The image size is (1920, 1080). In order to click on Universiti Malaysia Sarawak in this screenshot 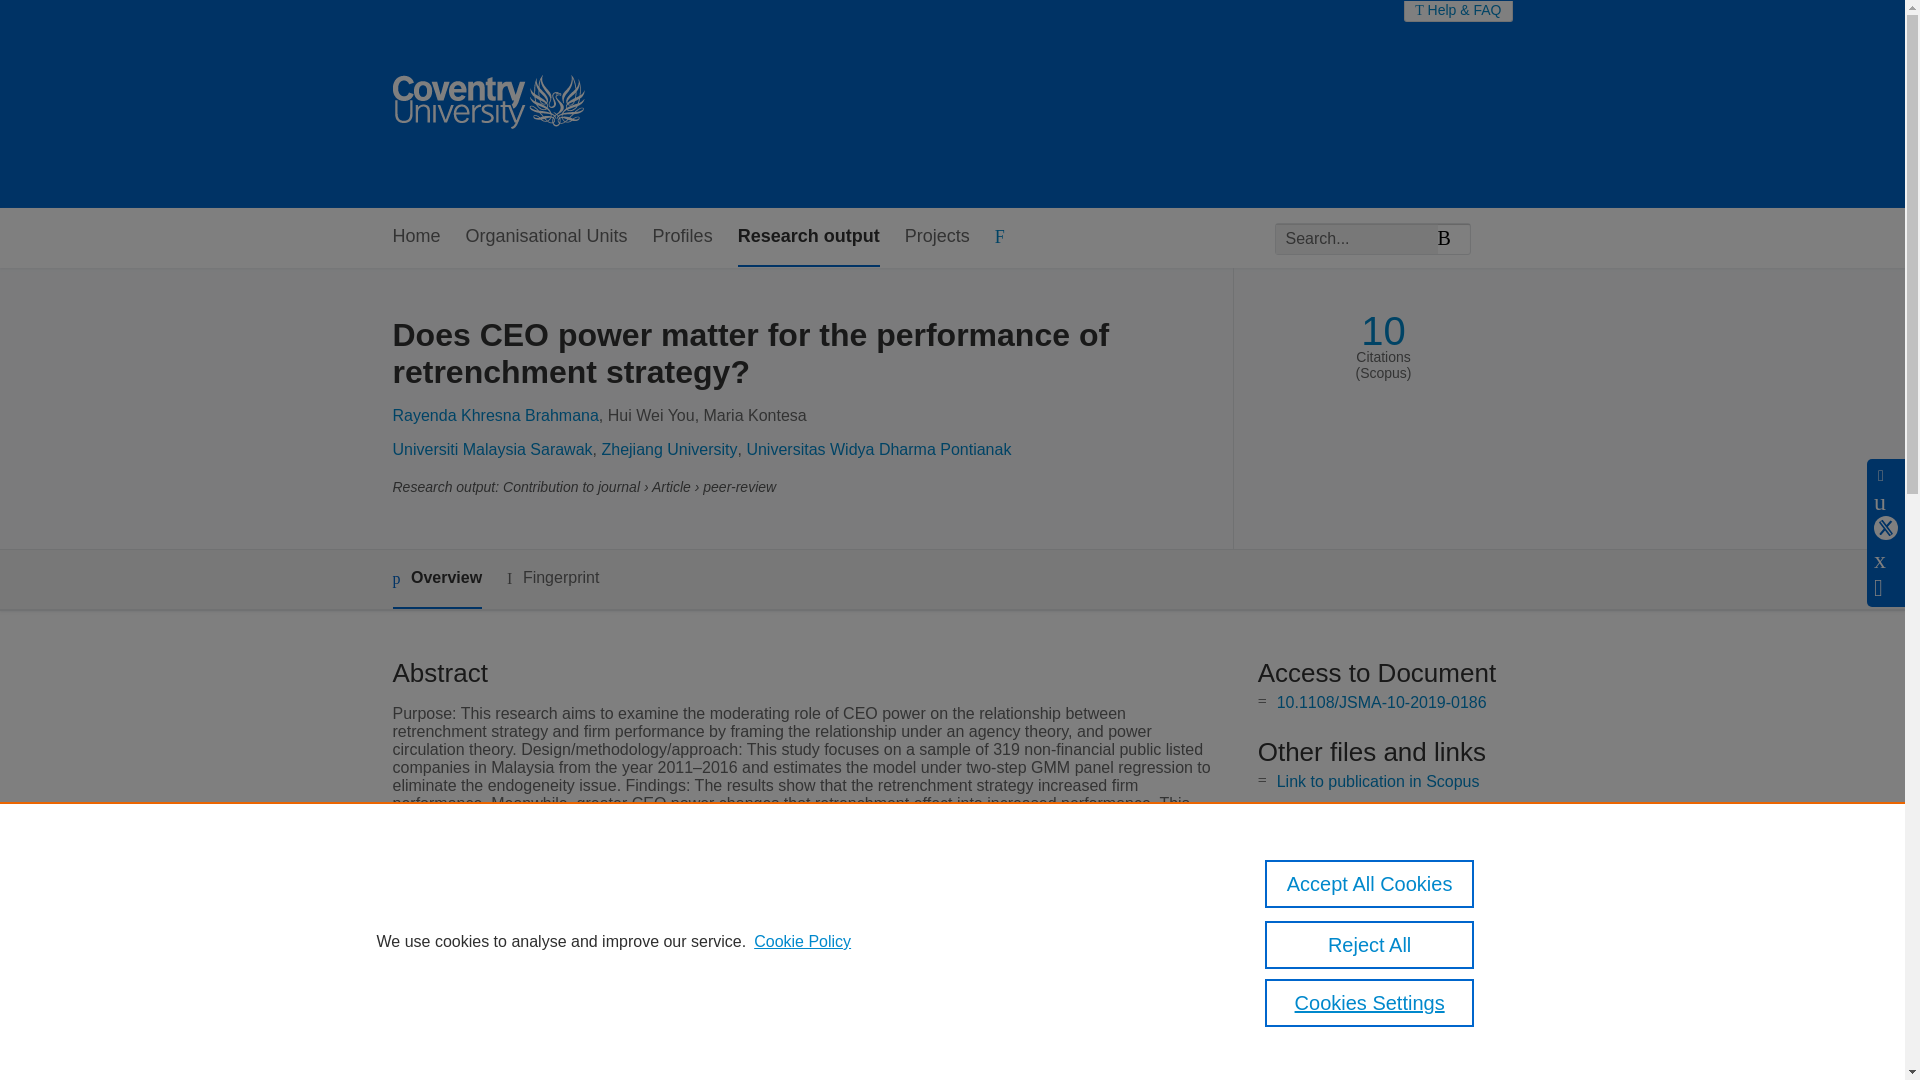, I will do `click(491, 448)`.